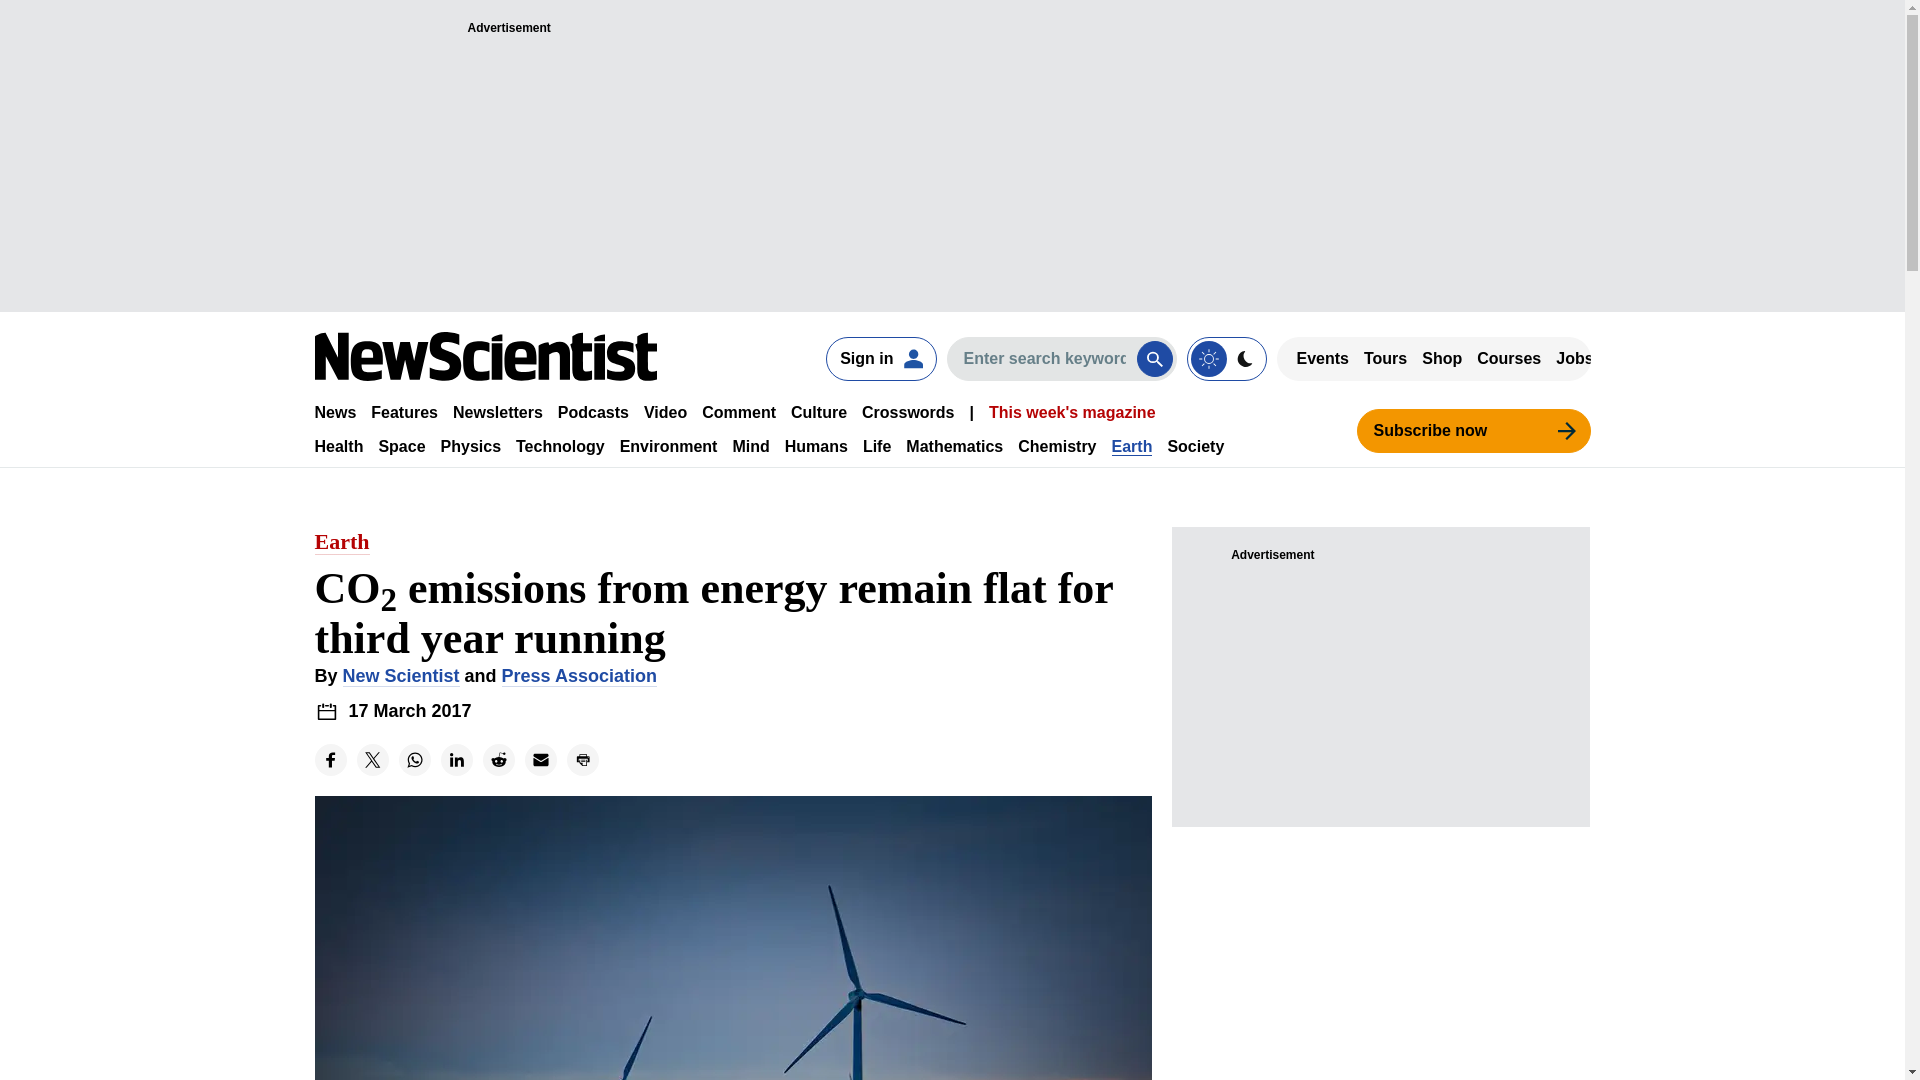 The image size is (1920, 1080). I want to click on Jobs, so click(1574, 358).